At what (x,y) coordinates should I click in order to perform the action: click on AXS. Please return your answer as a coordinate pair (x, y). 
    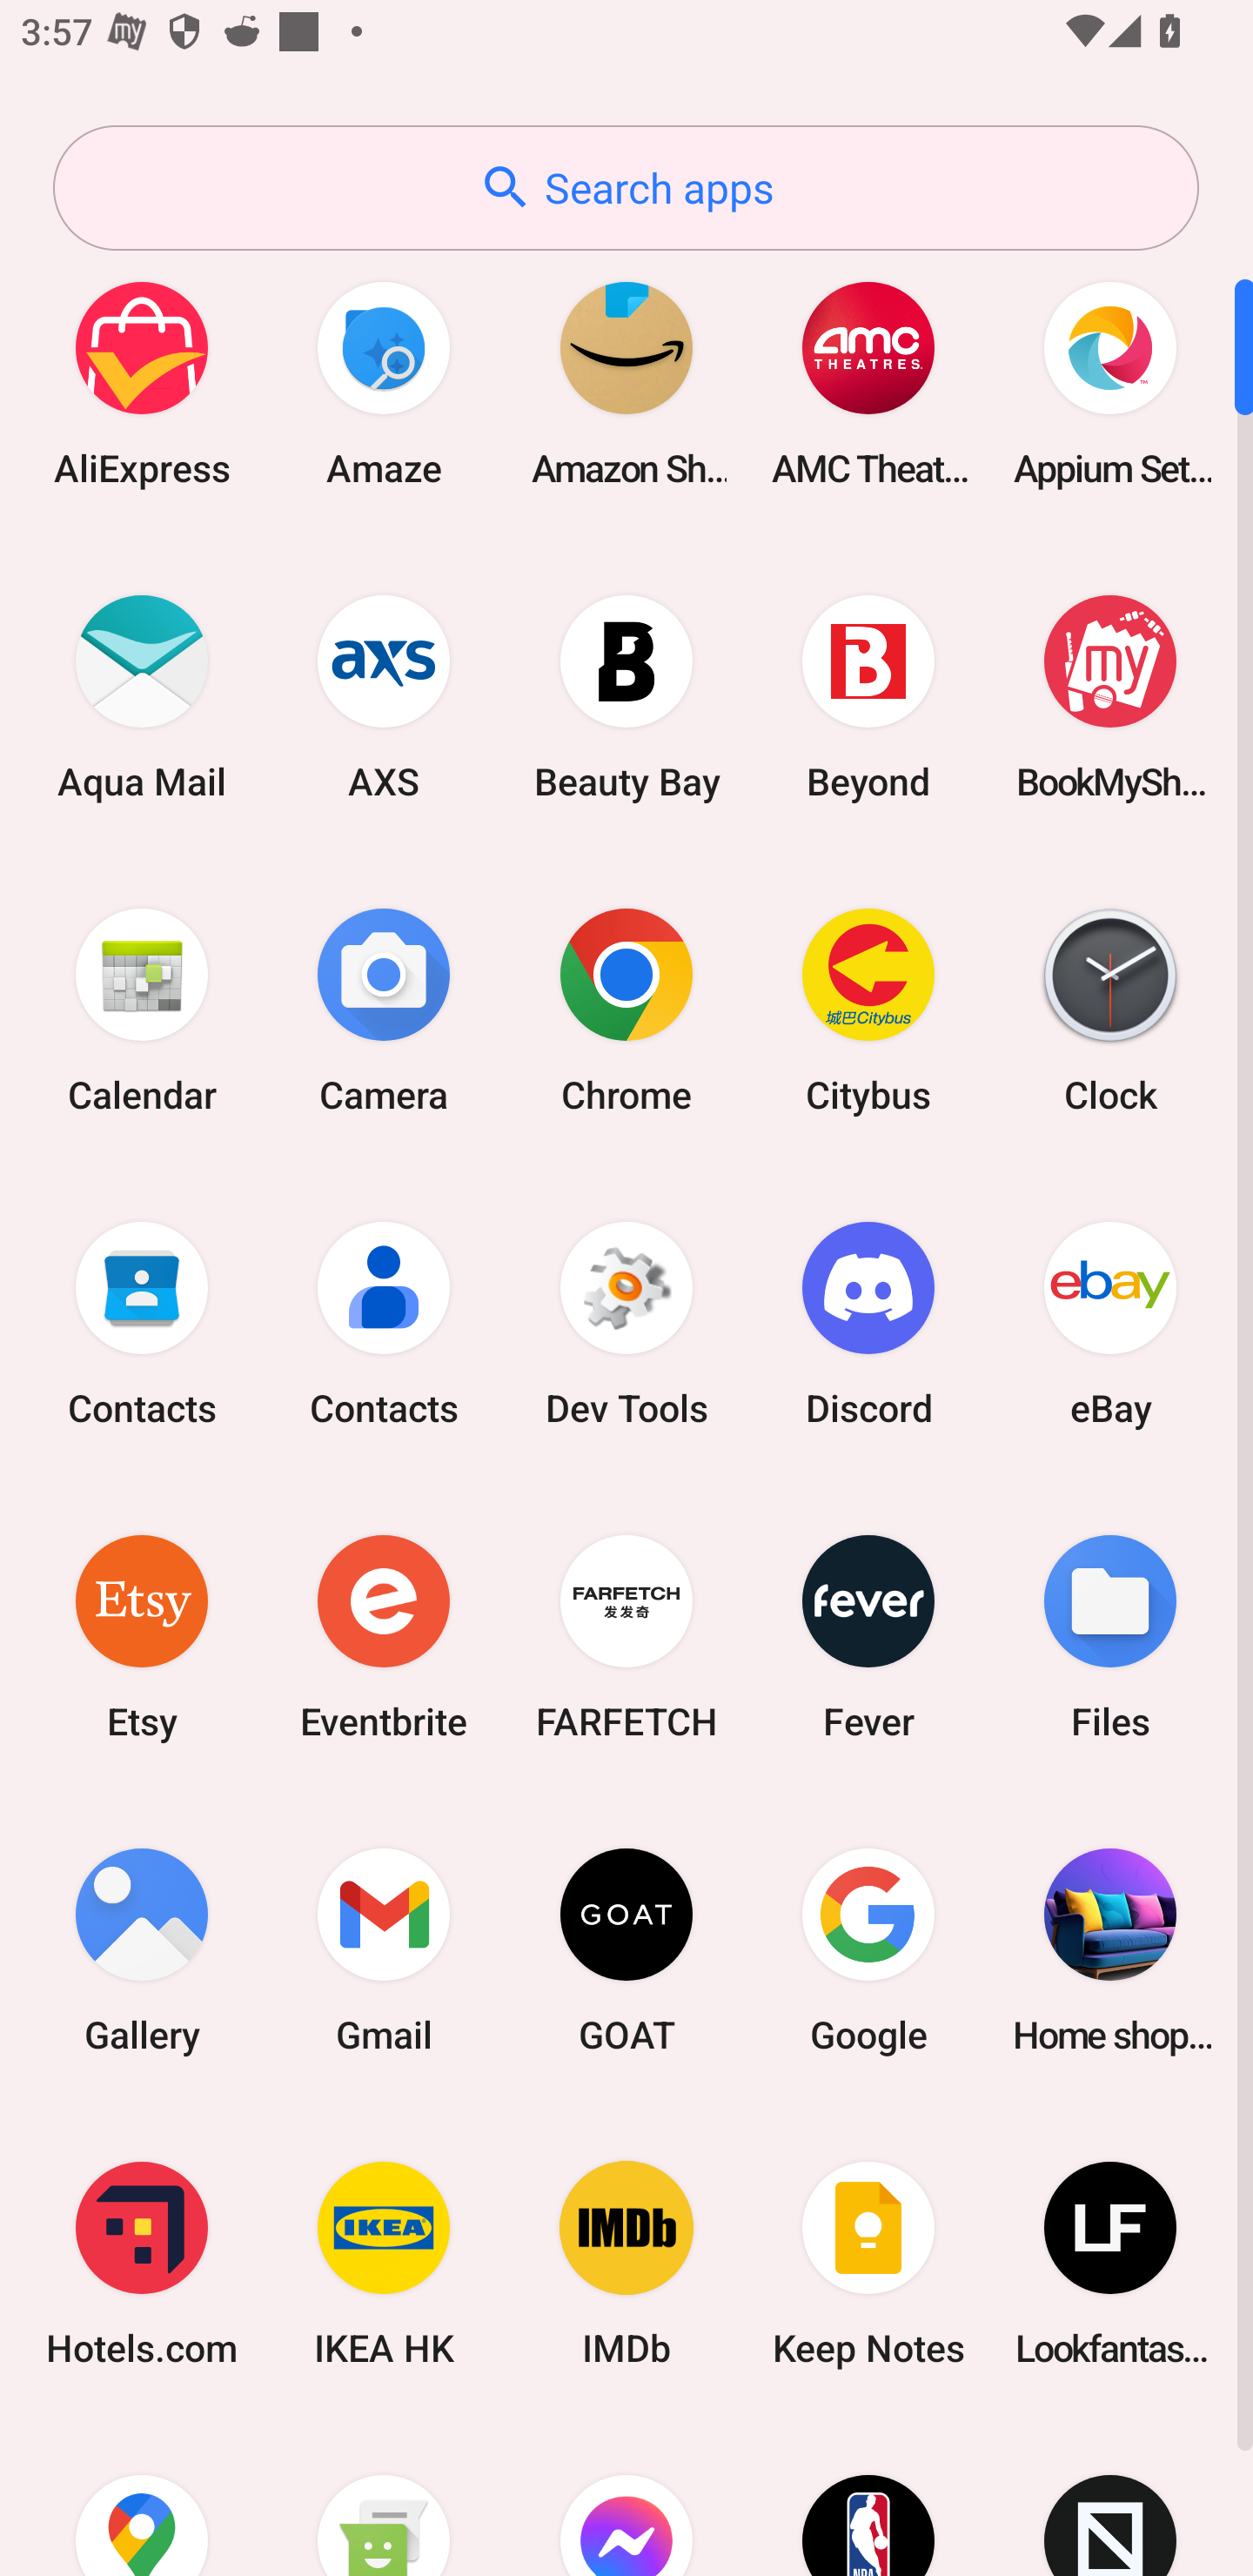
    Looking at the image, I should click on (384, 696).